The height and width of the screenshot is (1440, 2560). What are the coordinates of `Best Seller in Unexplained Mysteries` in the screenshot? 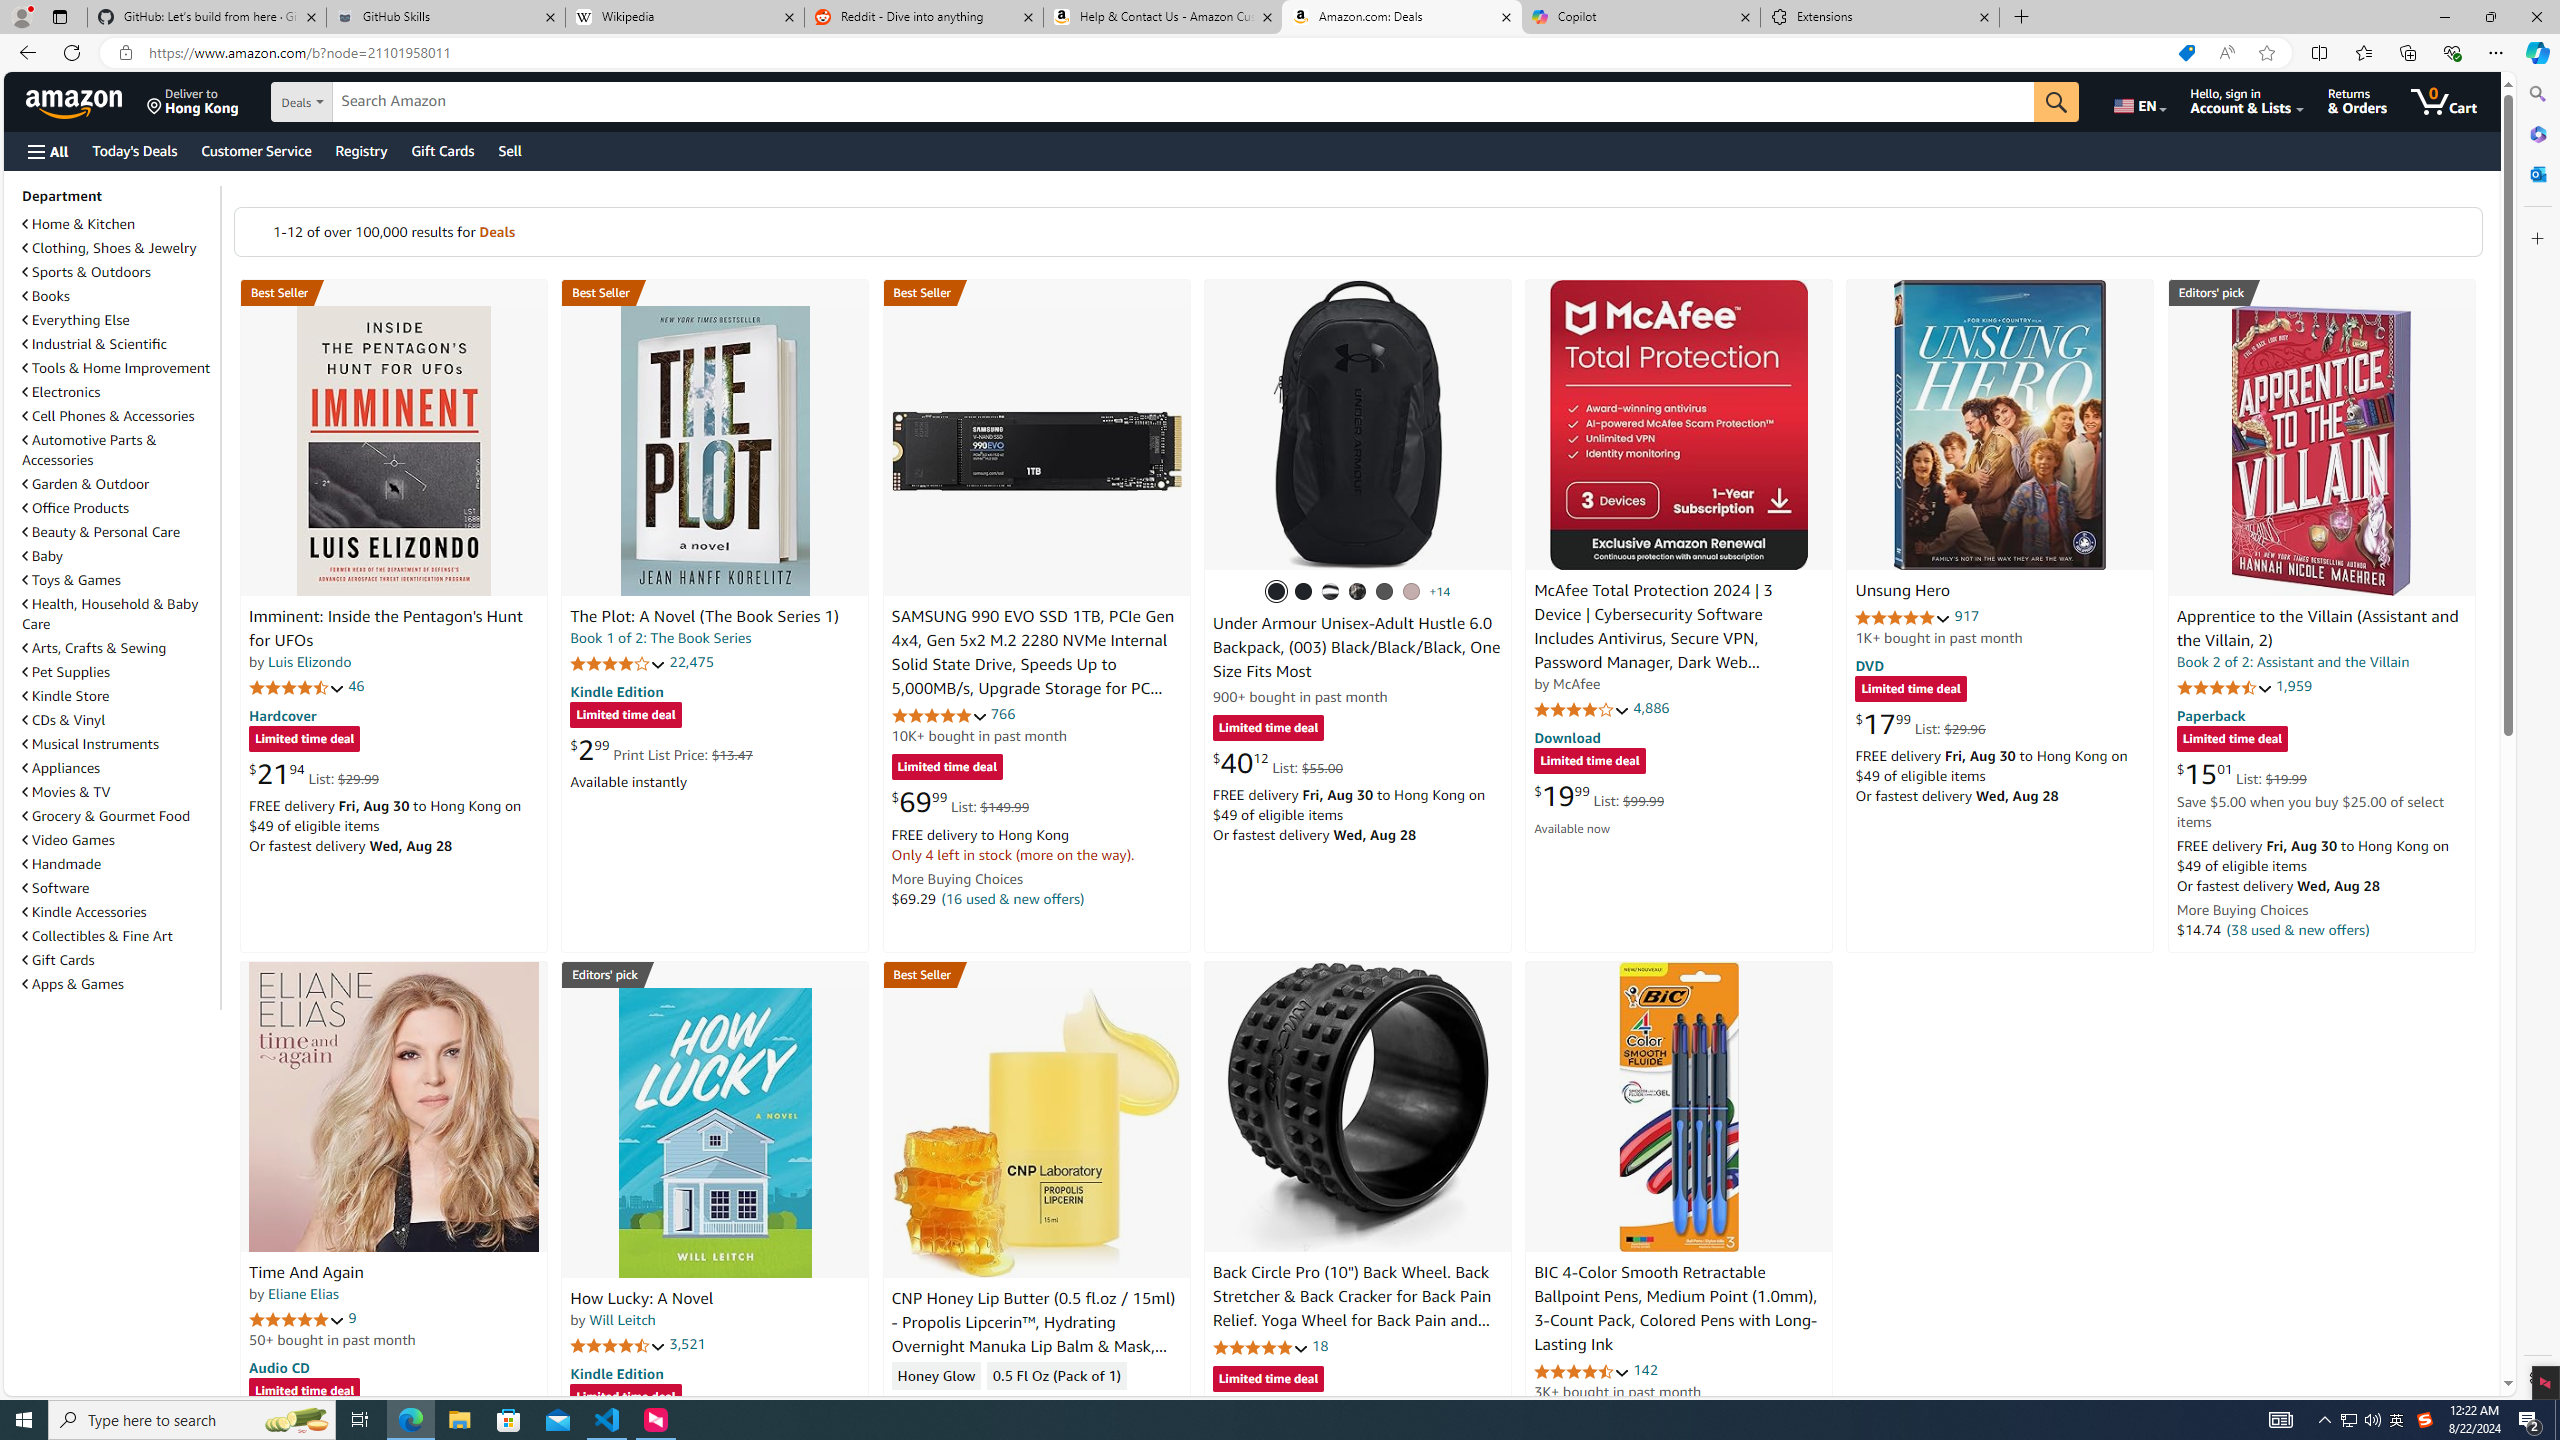 It's located at (394, 292).